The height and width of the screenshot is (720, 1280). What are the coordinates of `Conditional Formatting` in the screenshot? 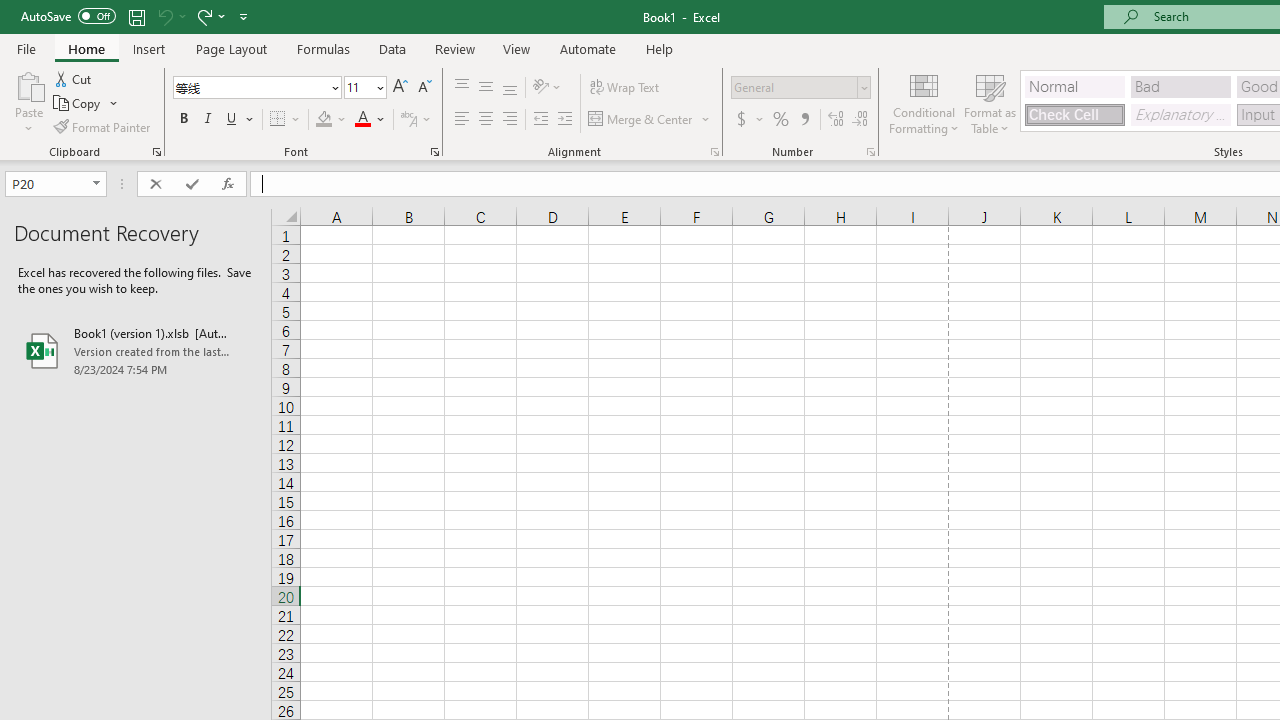 It's located at (924, 102).